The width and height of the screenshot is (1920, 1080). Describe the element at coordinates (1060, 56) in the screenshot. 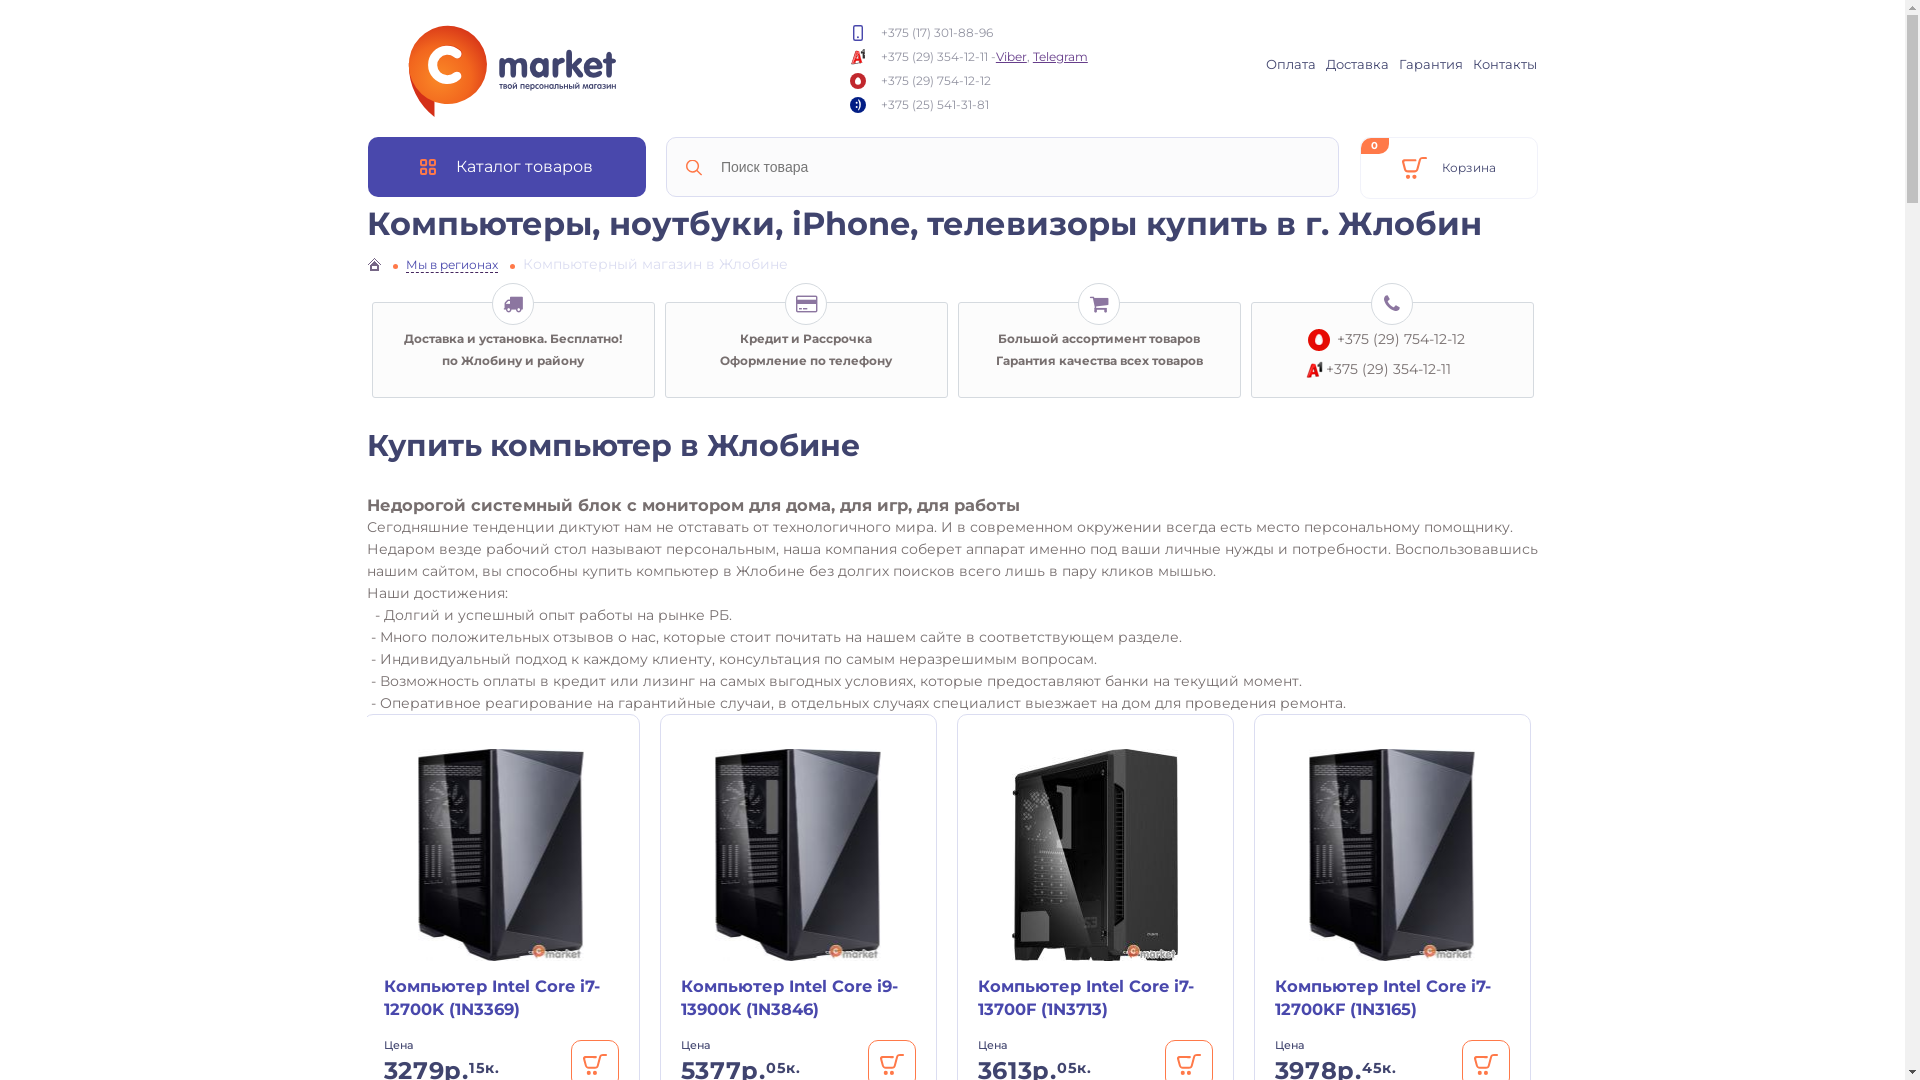

I see `Telegram` at that location.